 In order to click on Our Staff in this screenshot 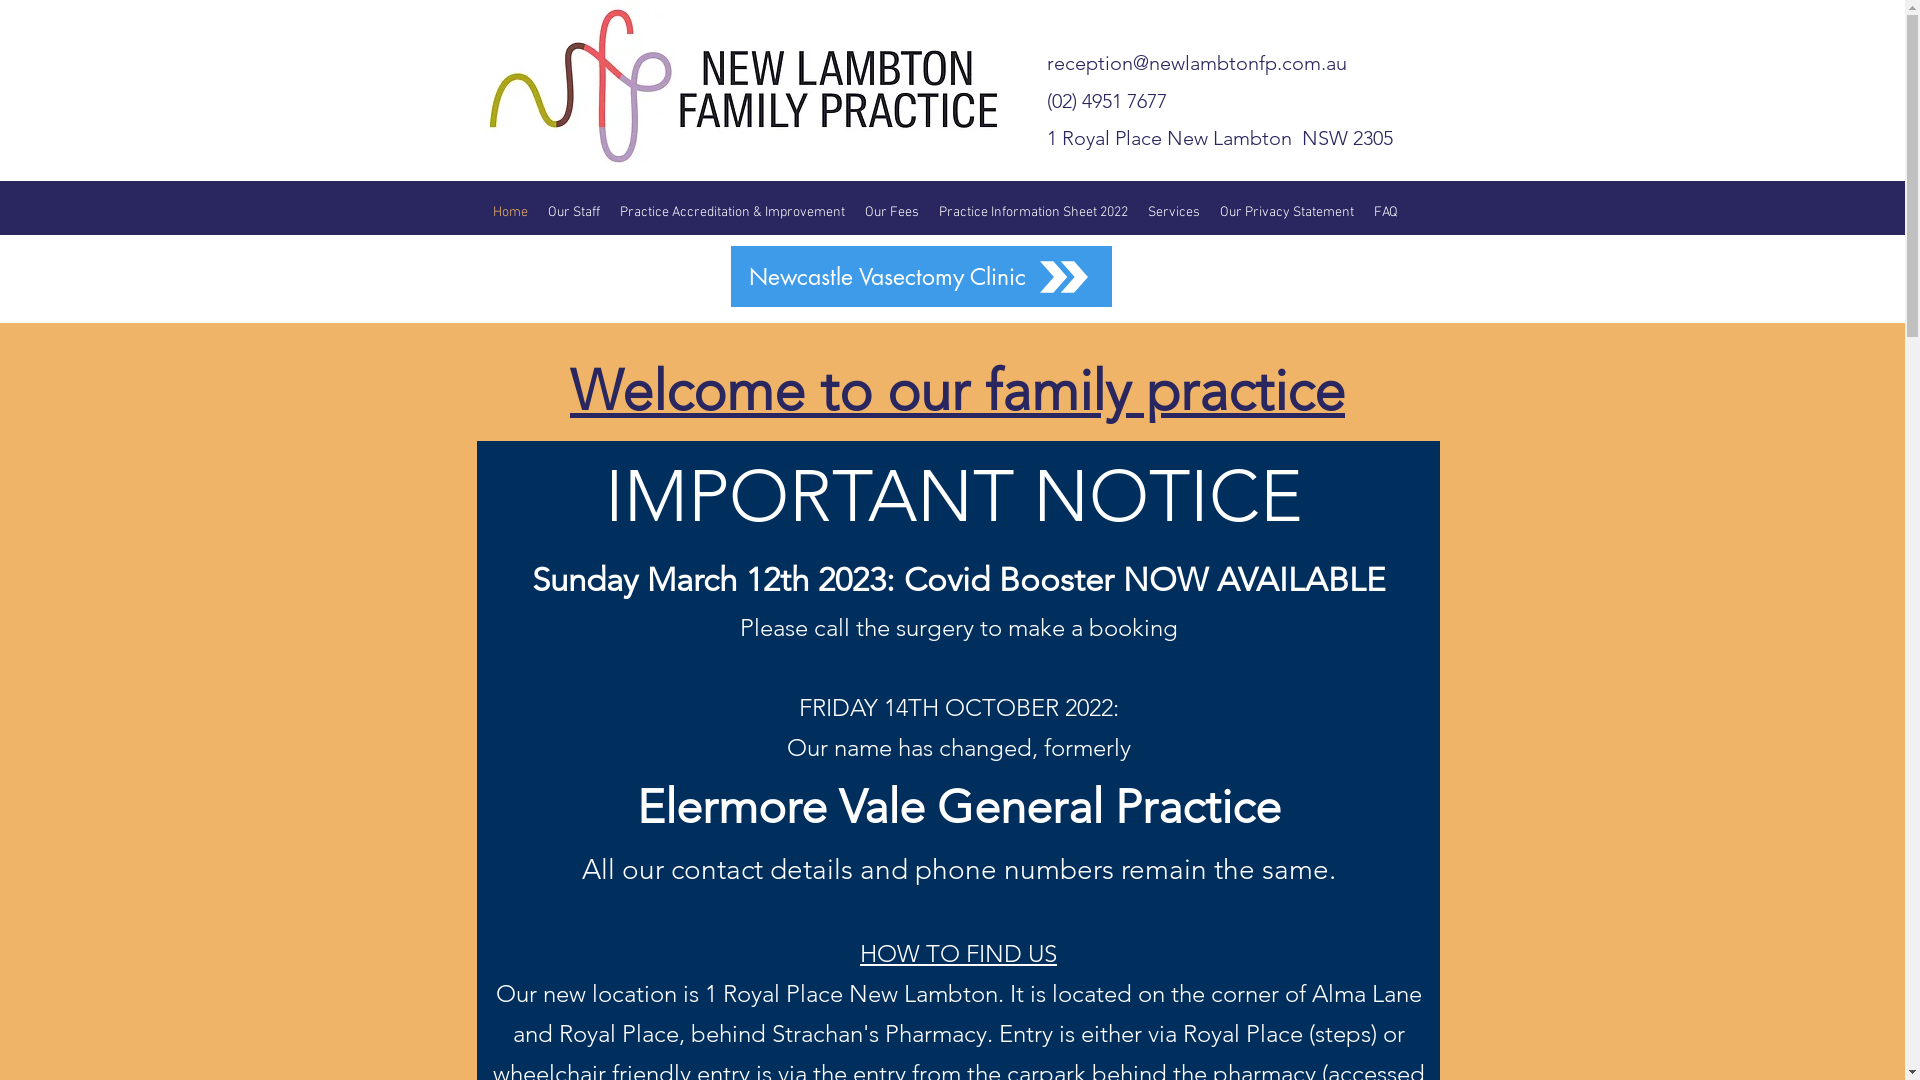, I will do `click(574, 213)`.